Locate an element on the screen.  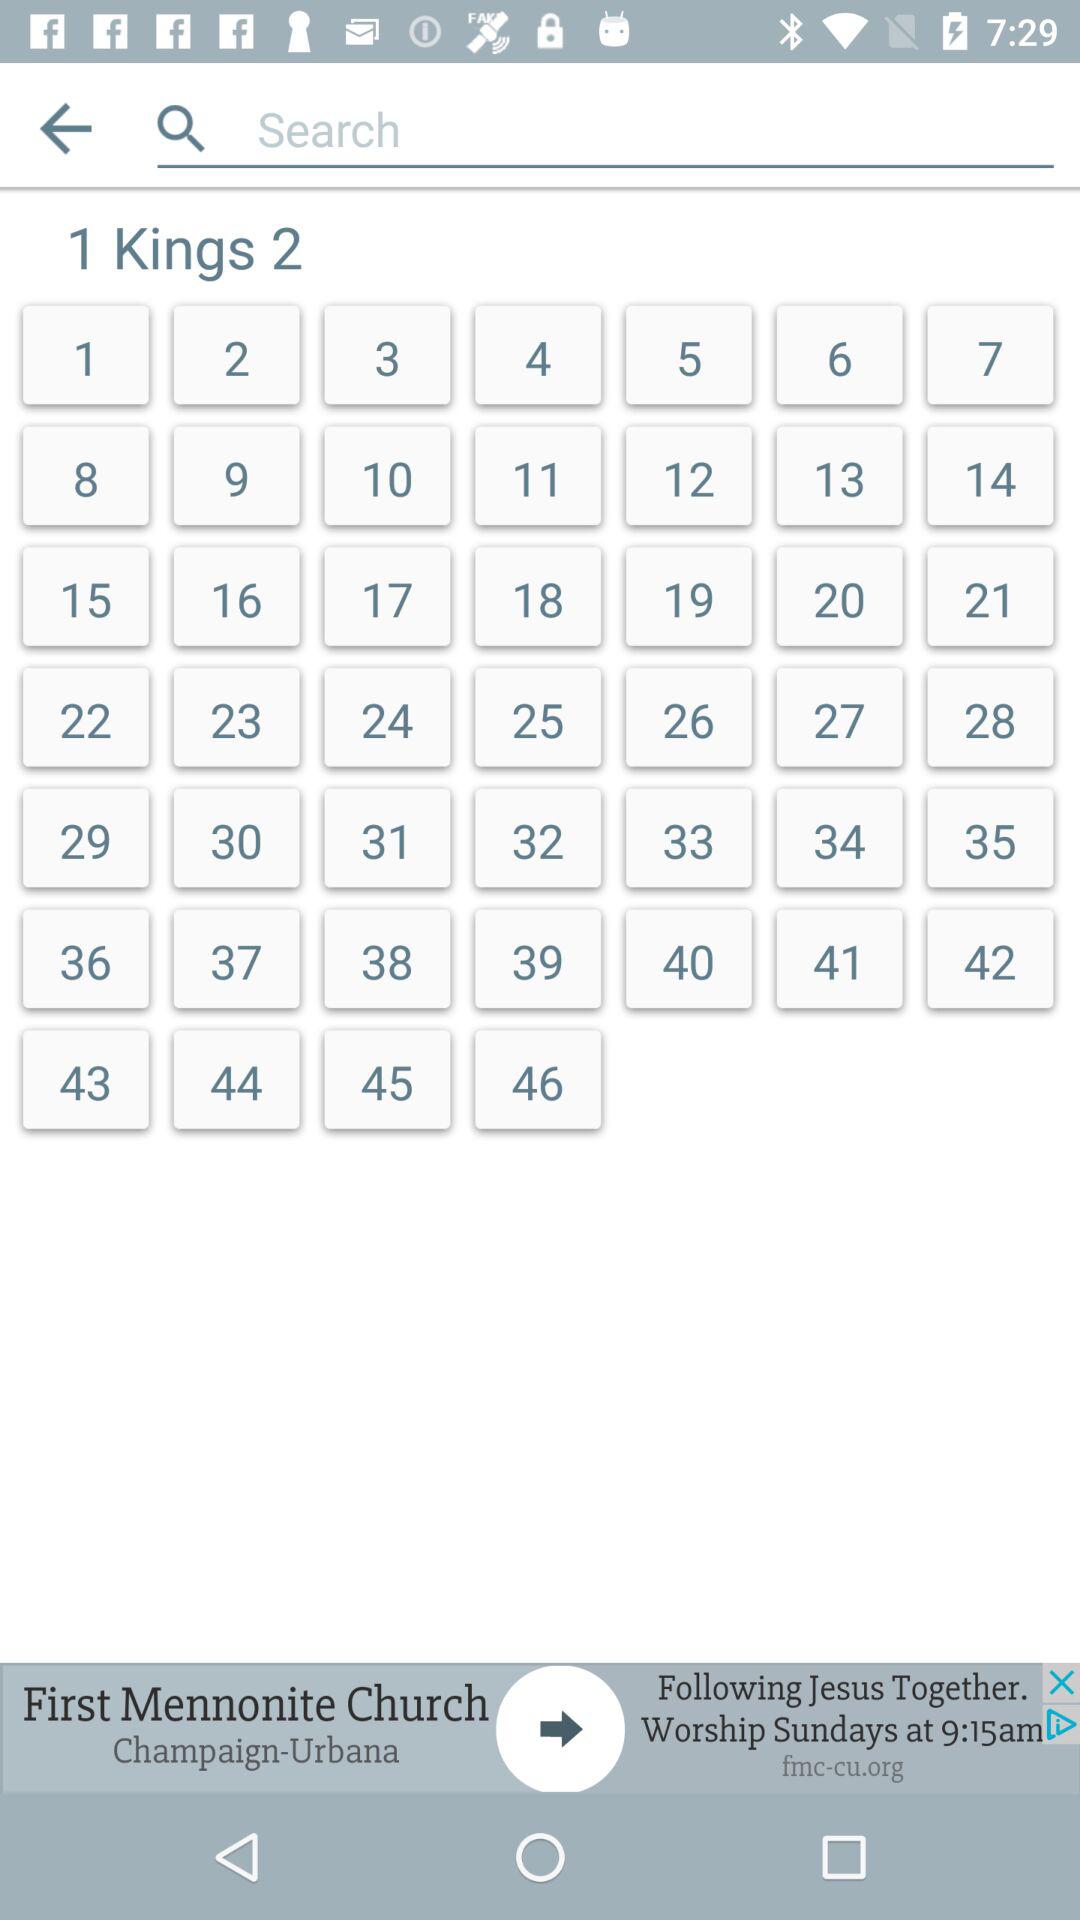
go to advertisement is located at coordinates (540, 1728).